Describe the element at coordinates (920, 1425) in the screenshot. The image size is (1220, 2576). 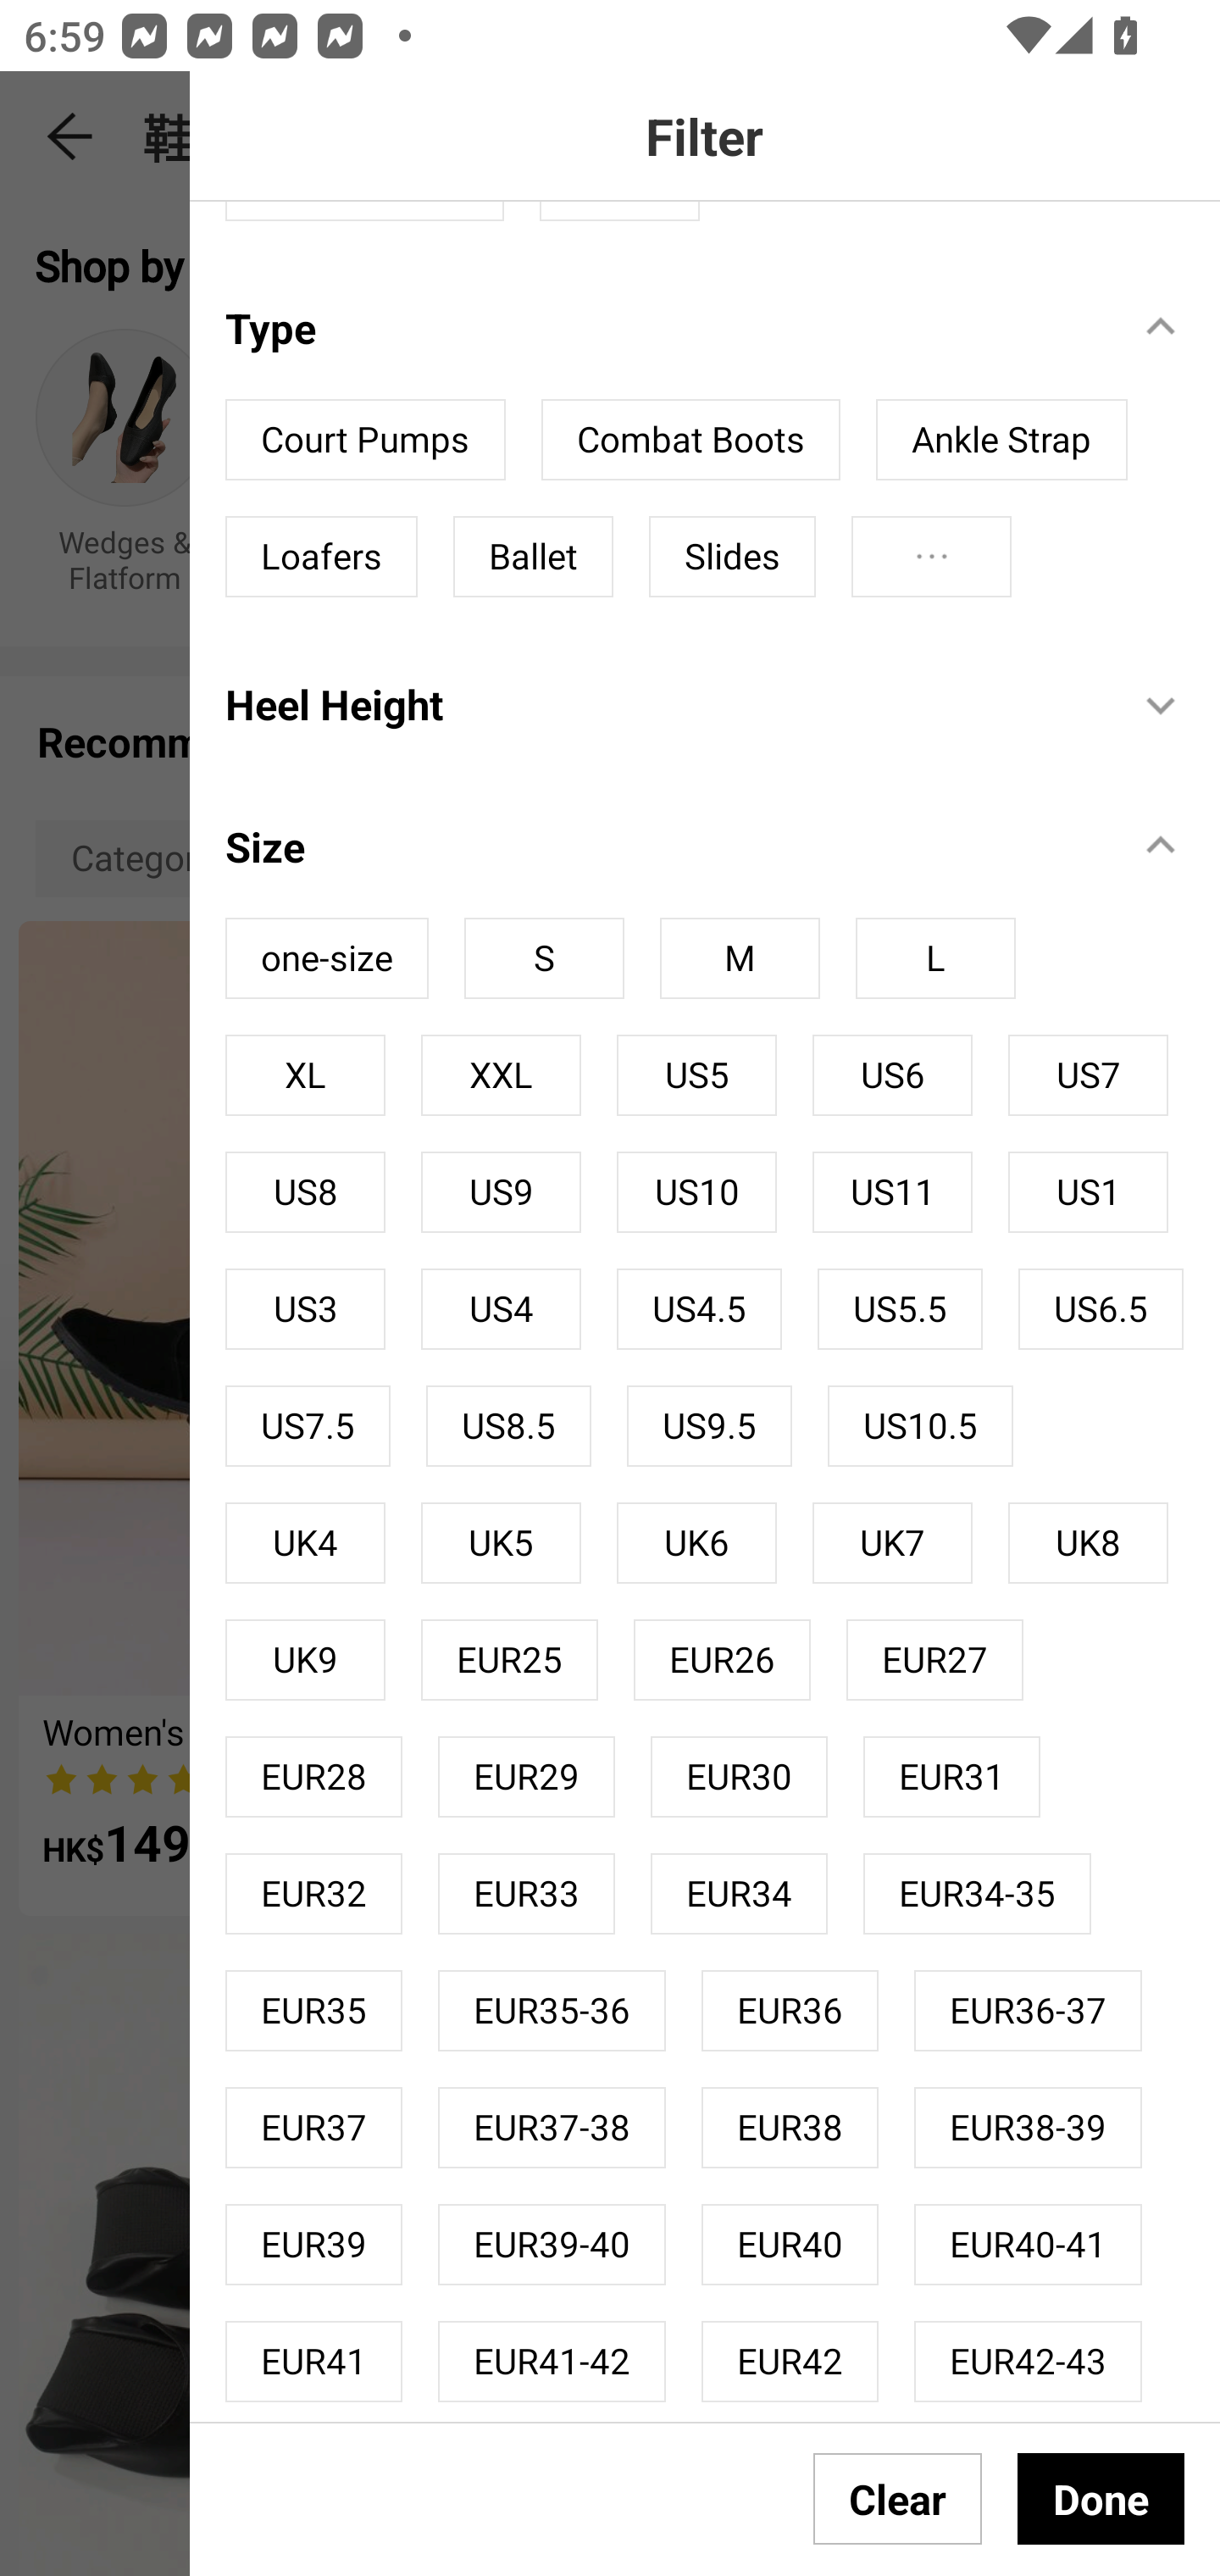
I see `US10.5` at that location.